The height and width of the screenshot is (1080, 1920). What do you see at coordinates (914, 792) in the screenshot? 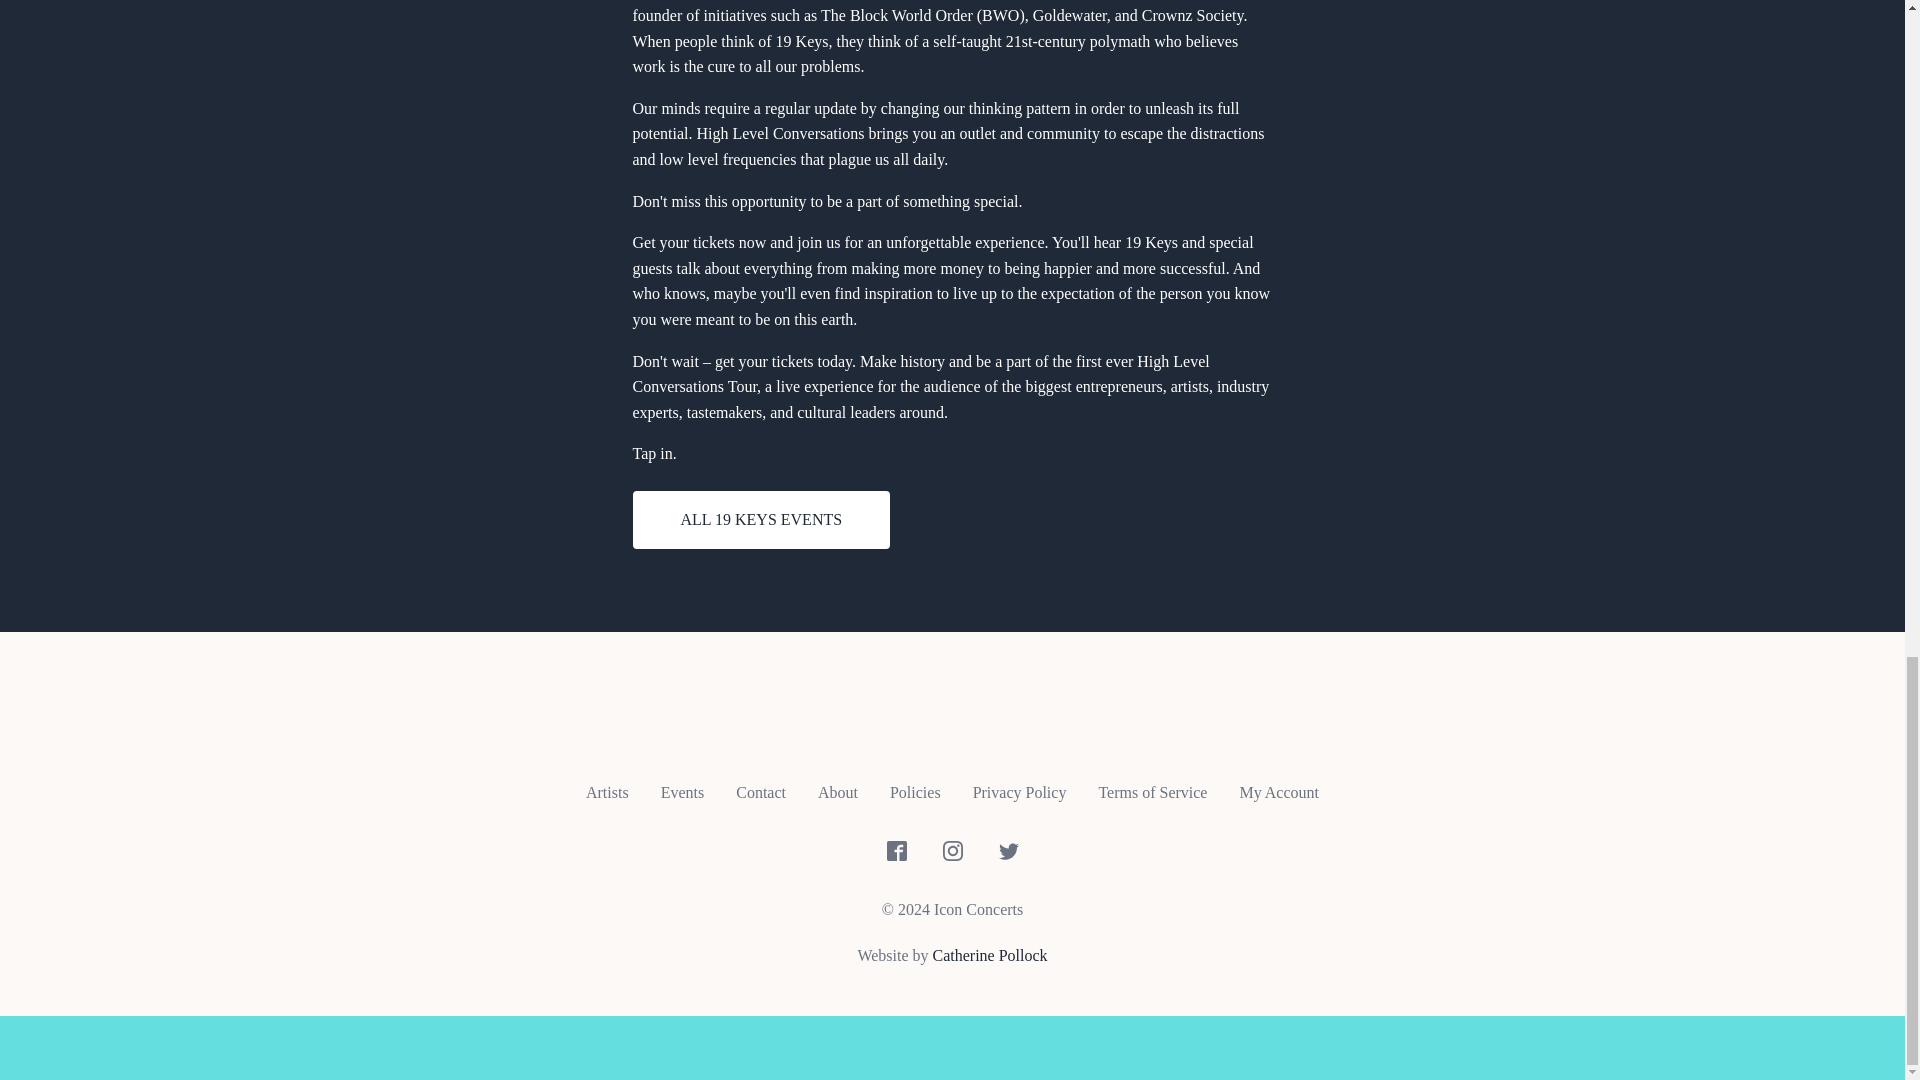
I see `Policies` at bounding box center [914, 792].